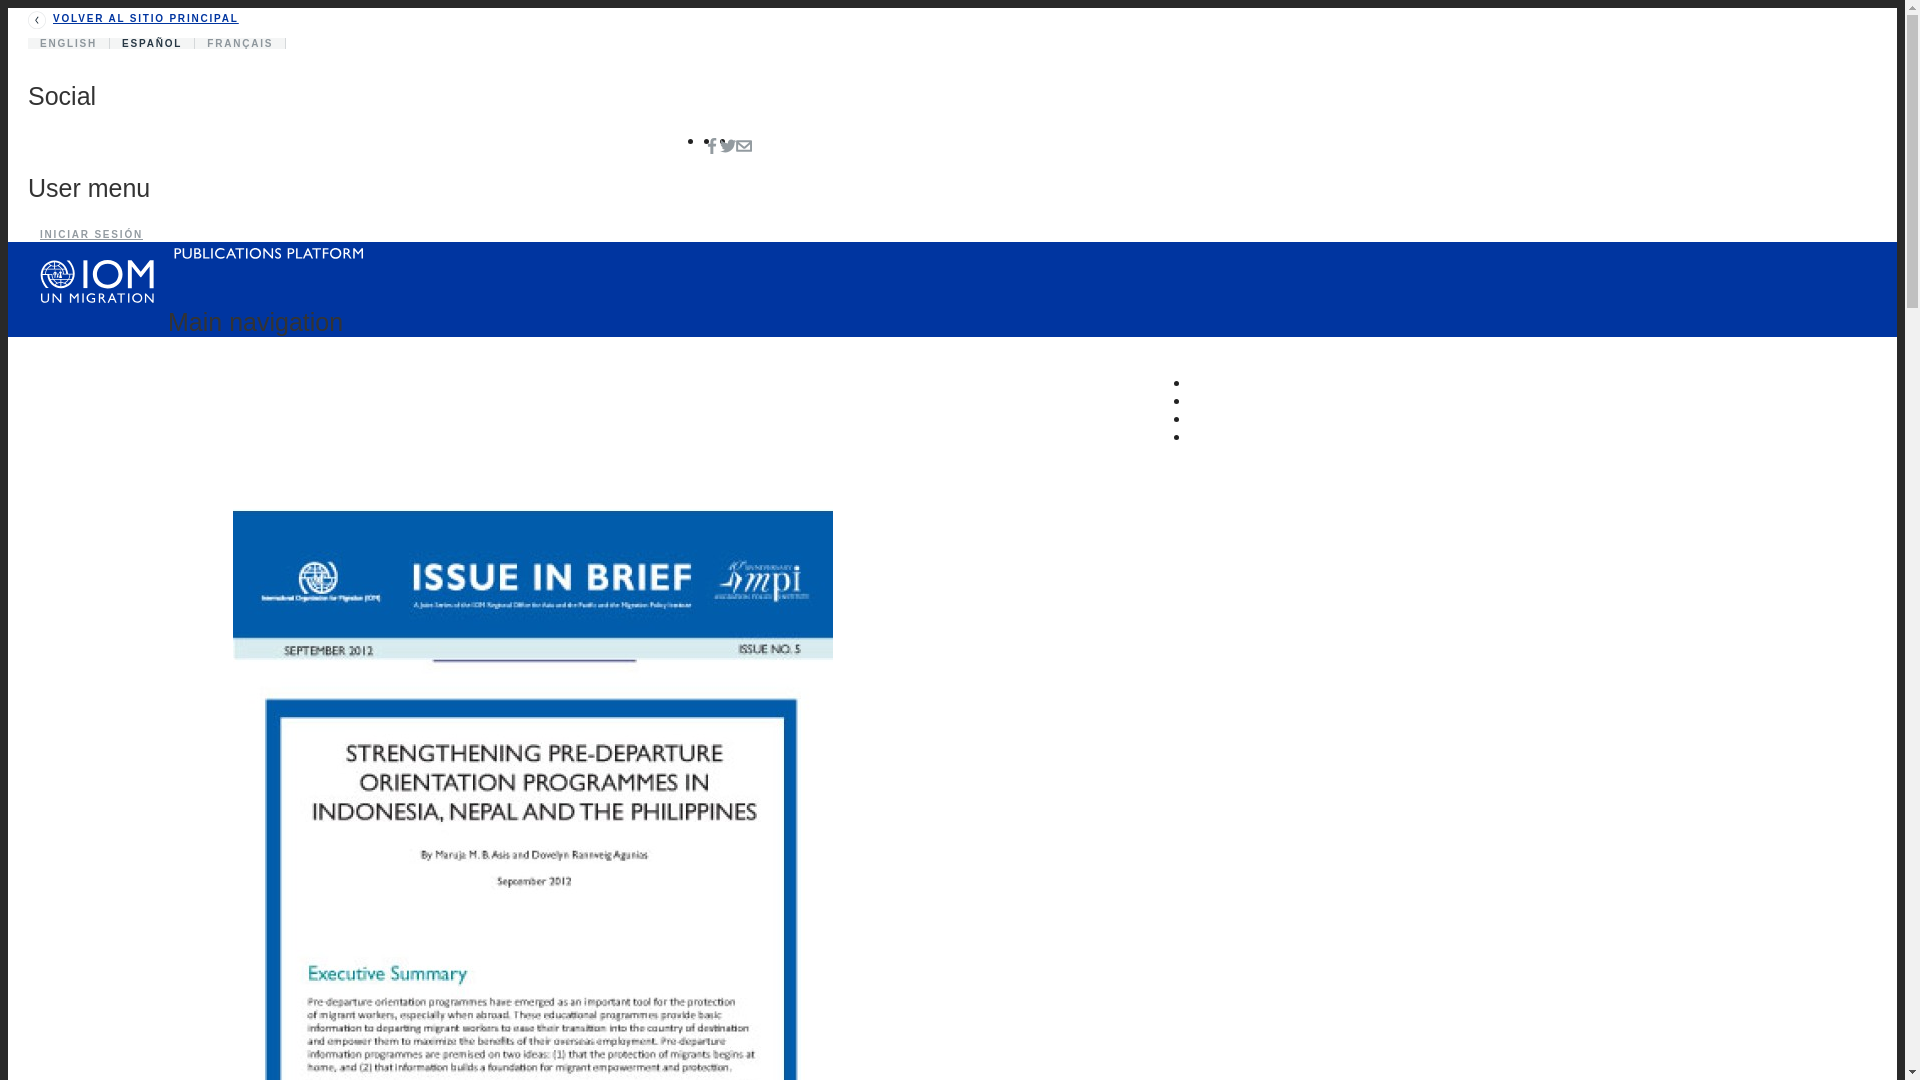  What do you see at coordinates (133, 18) in the screenshot?
I see `VOLVER AL SITIO PRINCIPAL` at bounding box center [133, 18].